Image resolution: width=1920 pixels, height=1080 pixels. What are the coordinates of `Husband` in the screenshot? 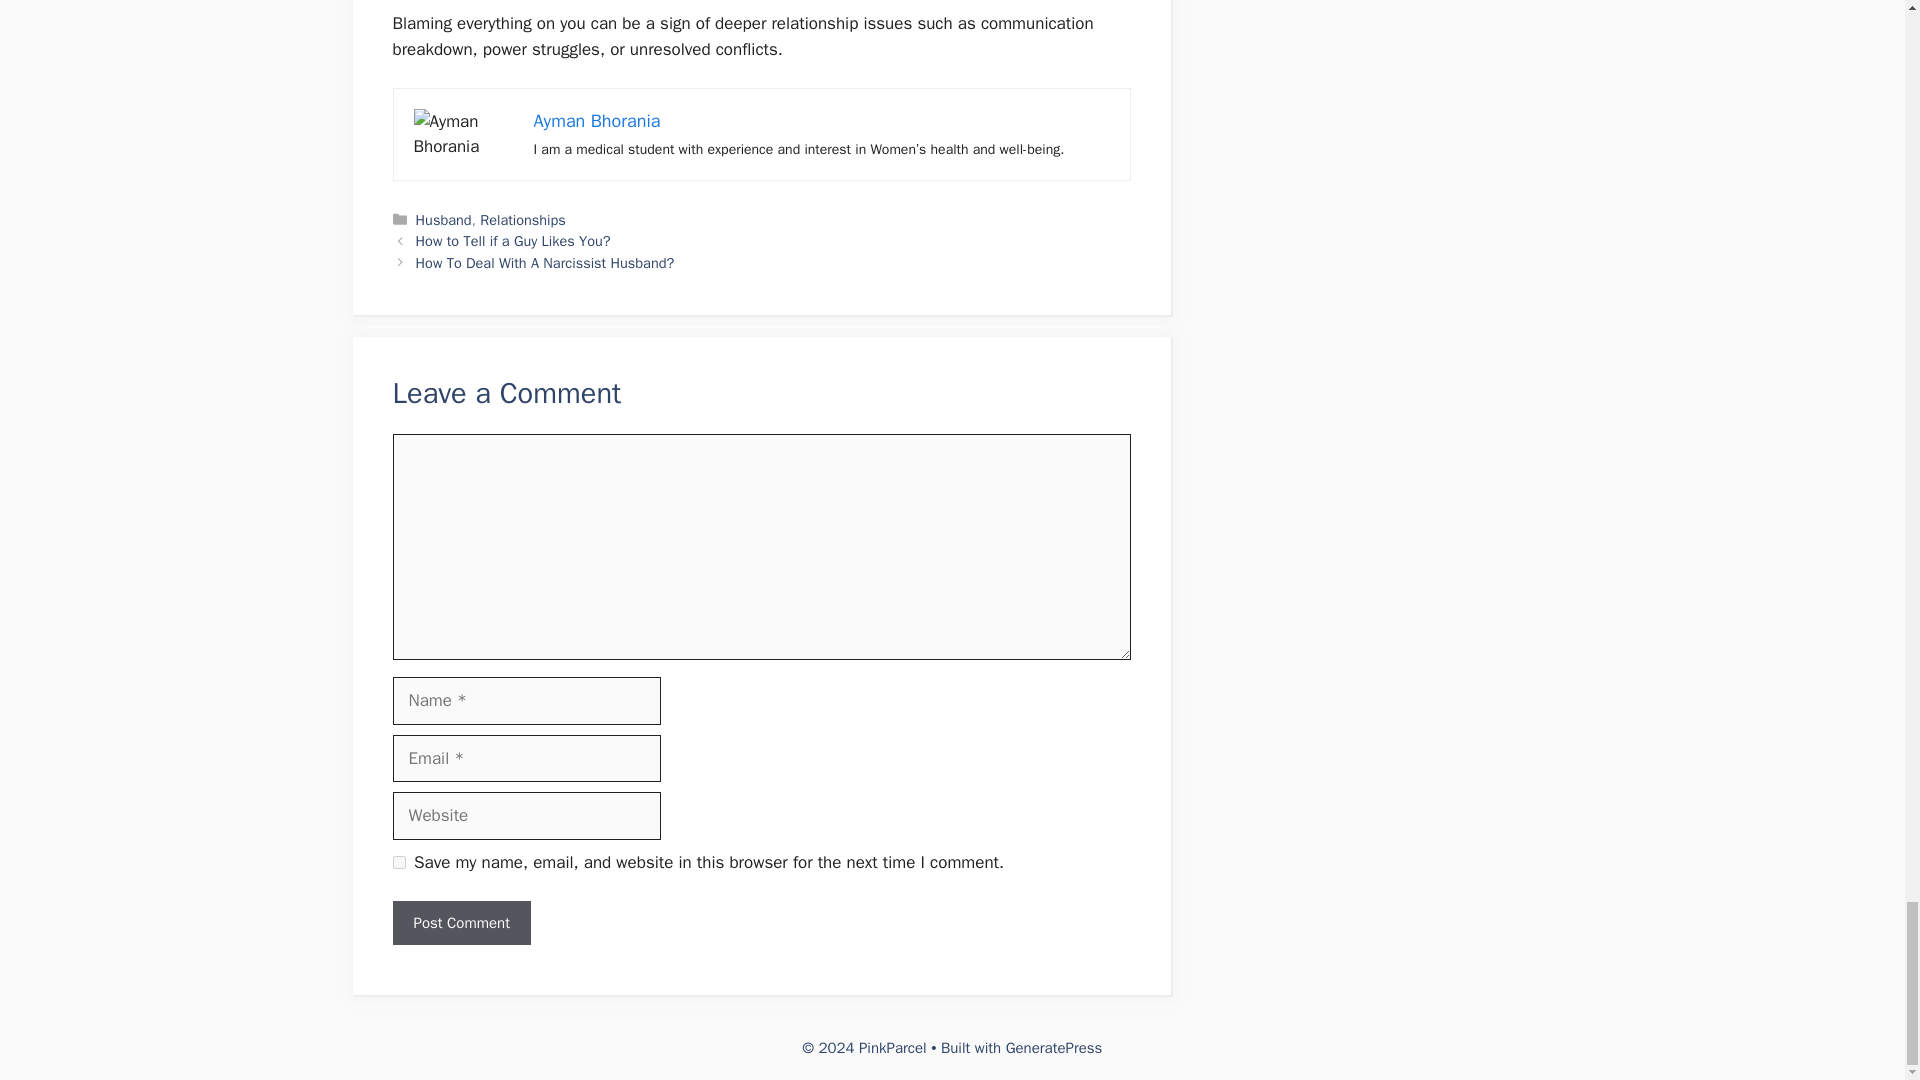 It's located at (444, 219).